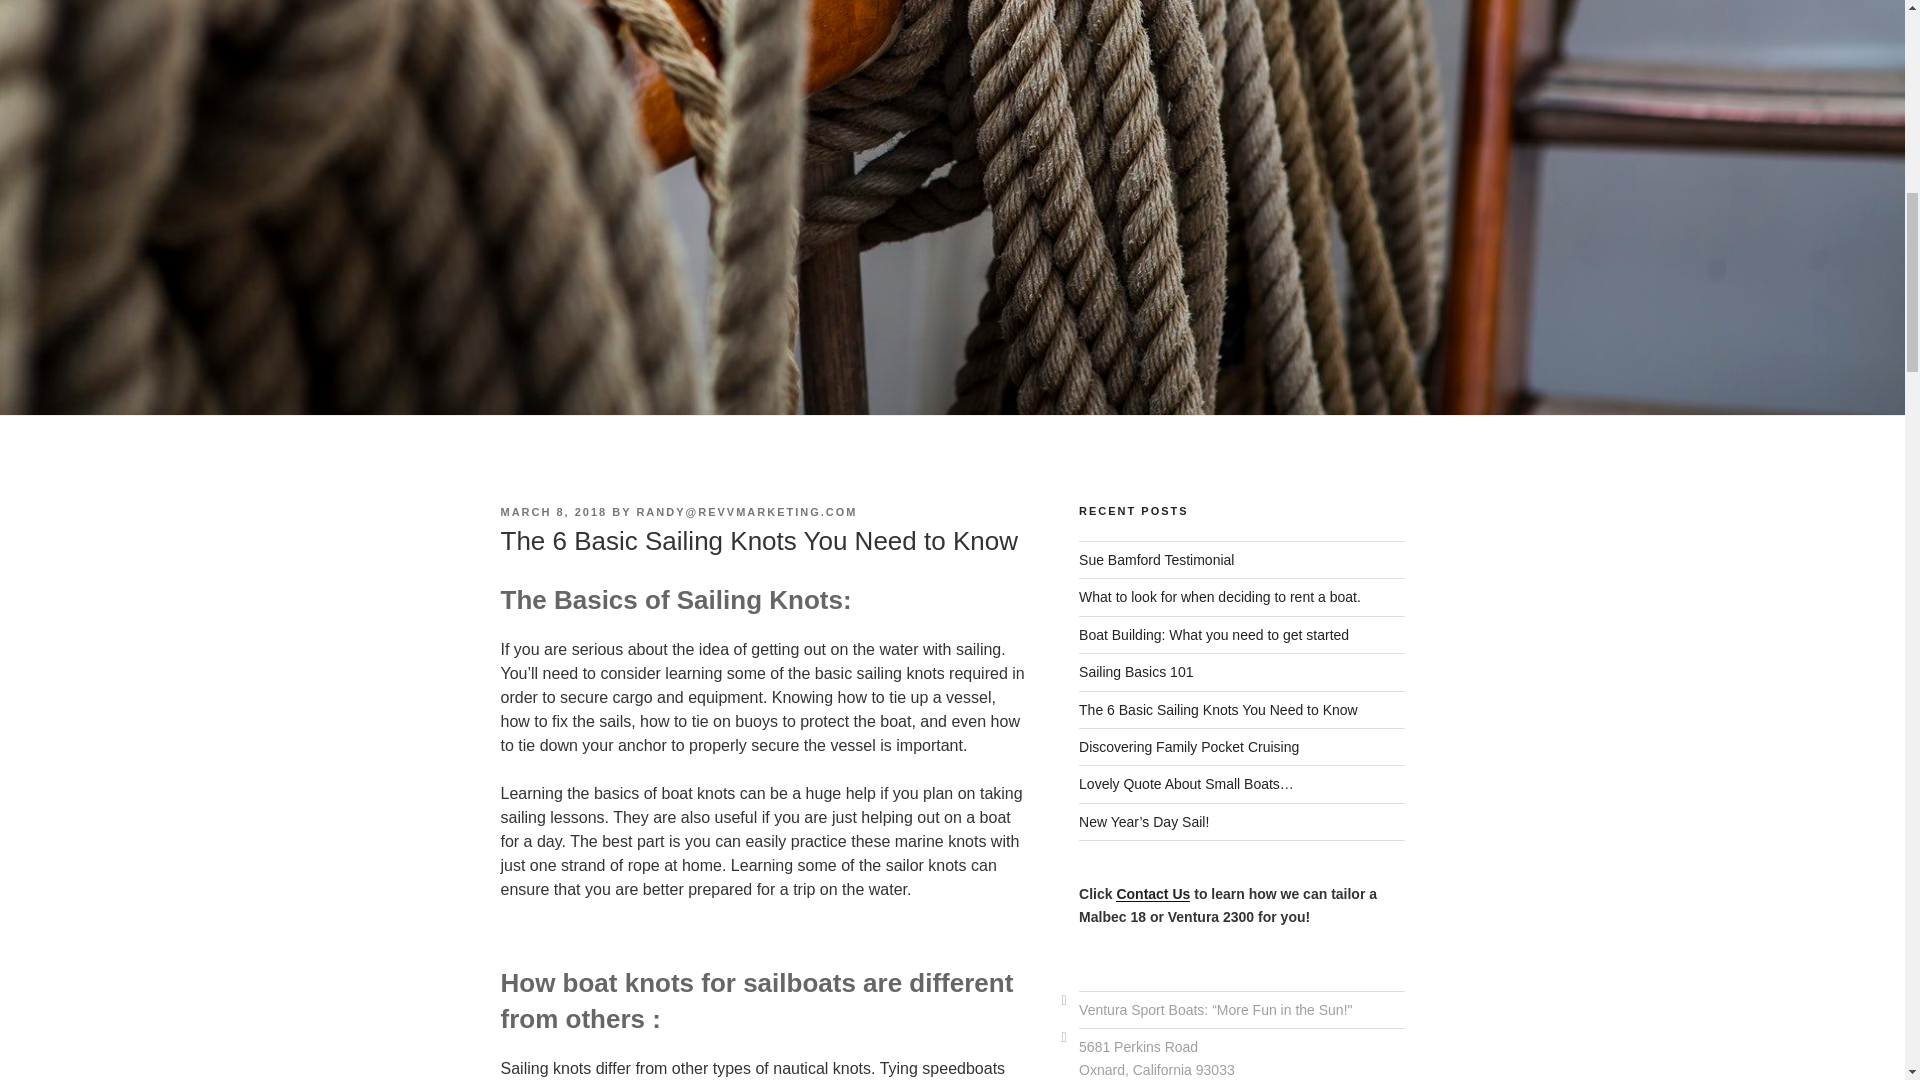  Describe the element at coordinates (1152, 893) in the screenshot. I see `Contact Us` at that location.